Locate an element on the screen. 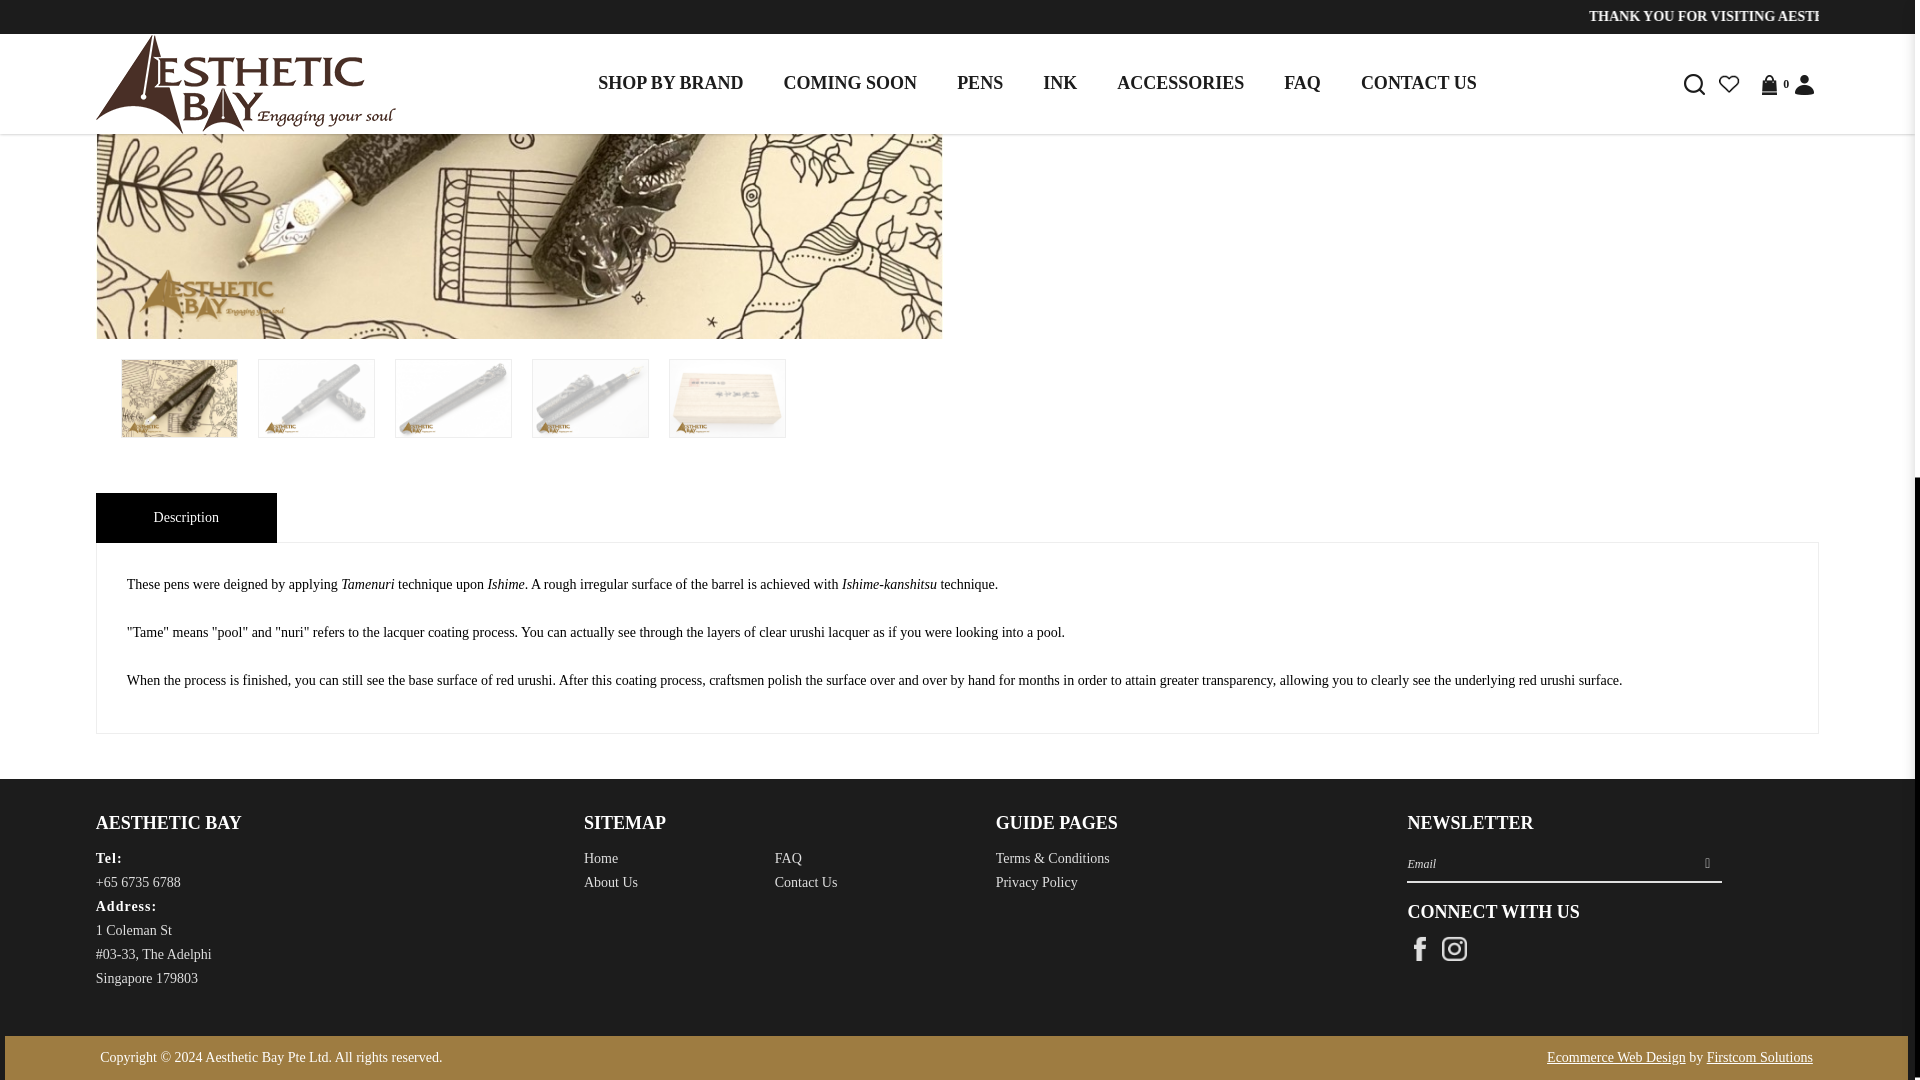  Pens is located at coordinates (728, 398).